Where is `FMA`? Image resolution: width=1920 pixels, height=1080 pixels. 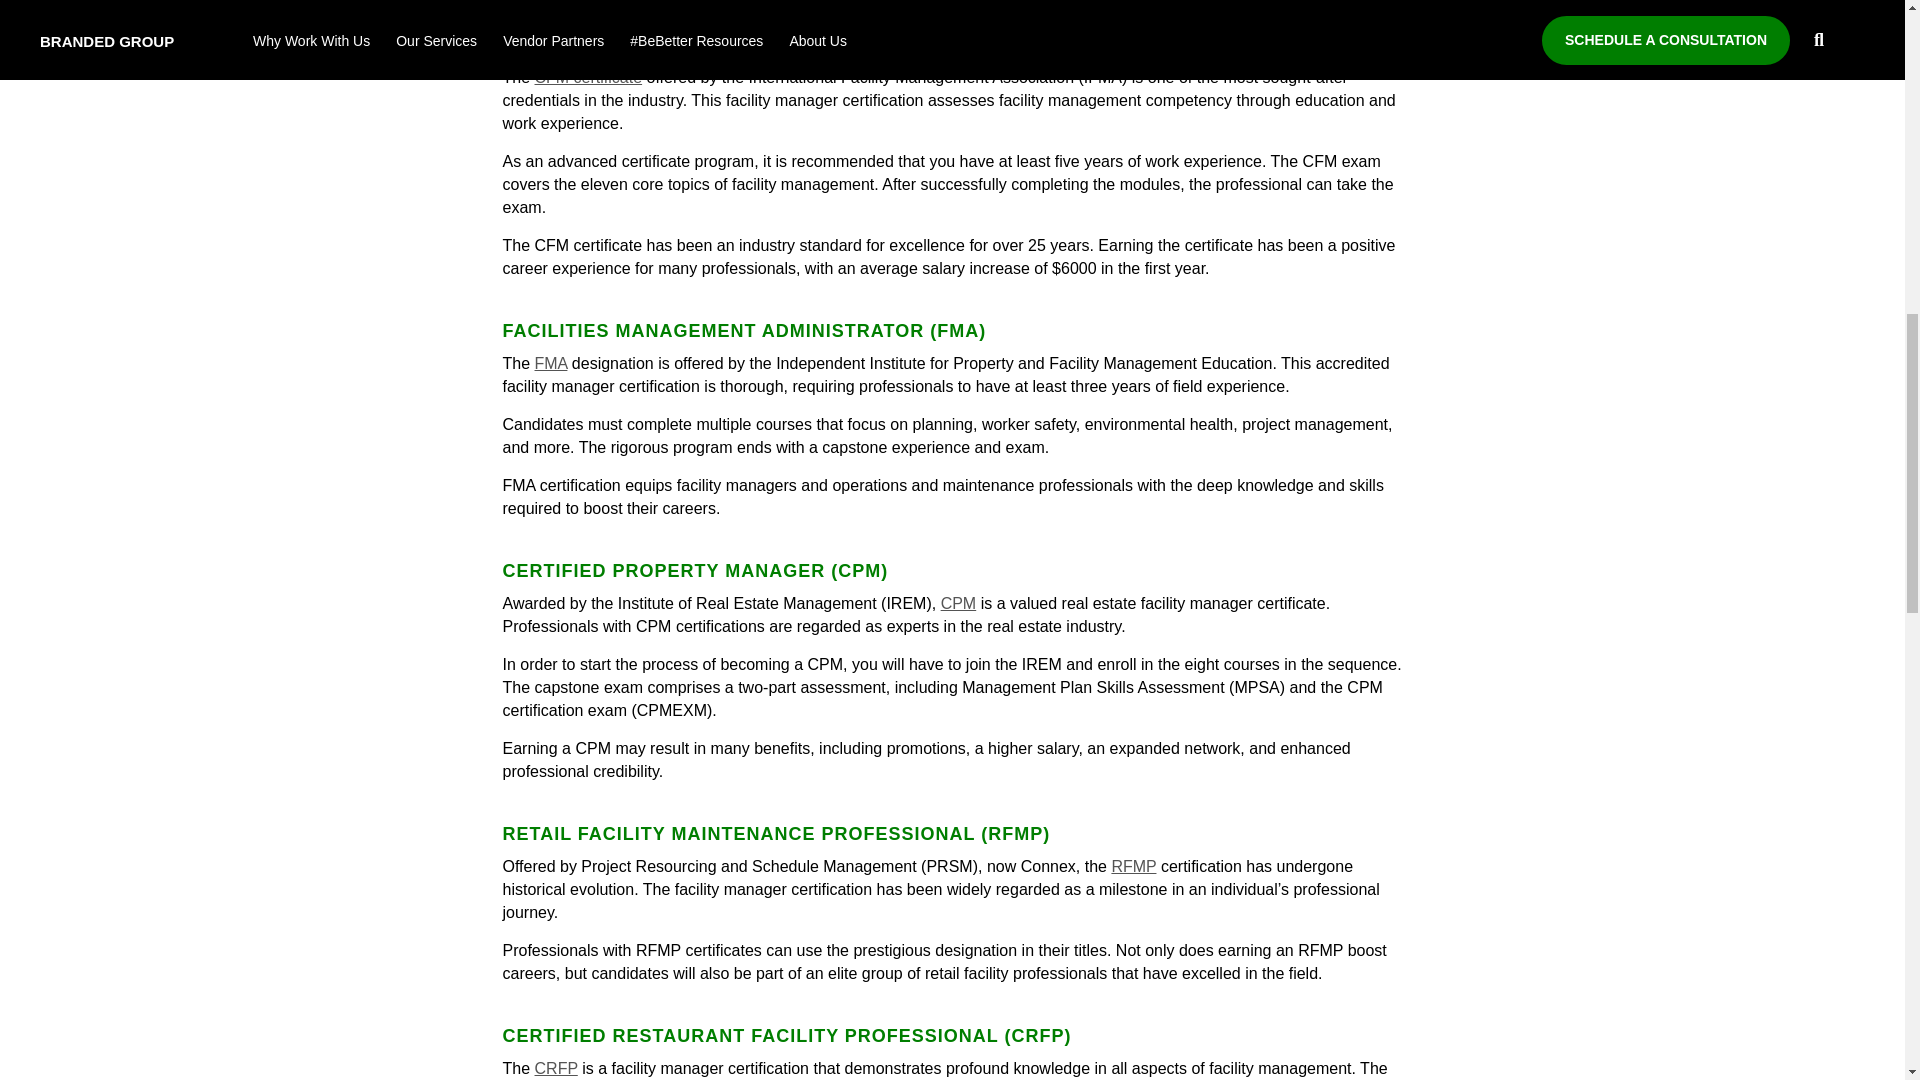
FMA is located at coordinates (552, 363).